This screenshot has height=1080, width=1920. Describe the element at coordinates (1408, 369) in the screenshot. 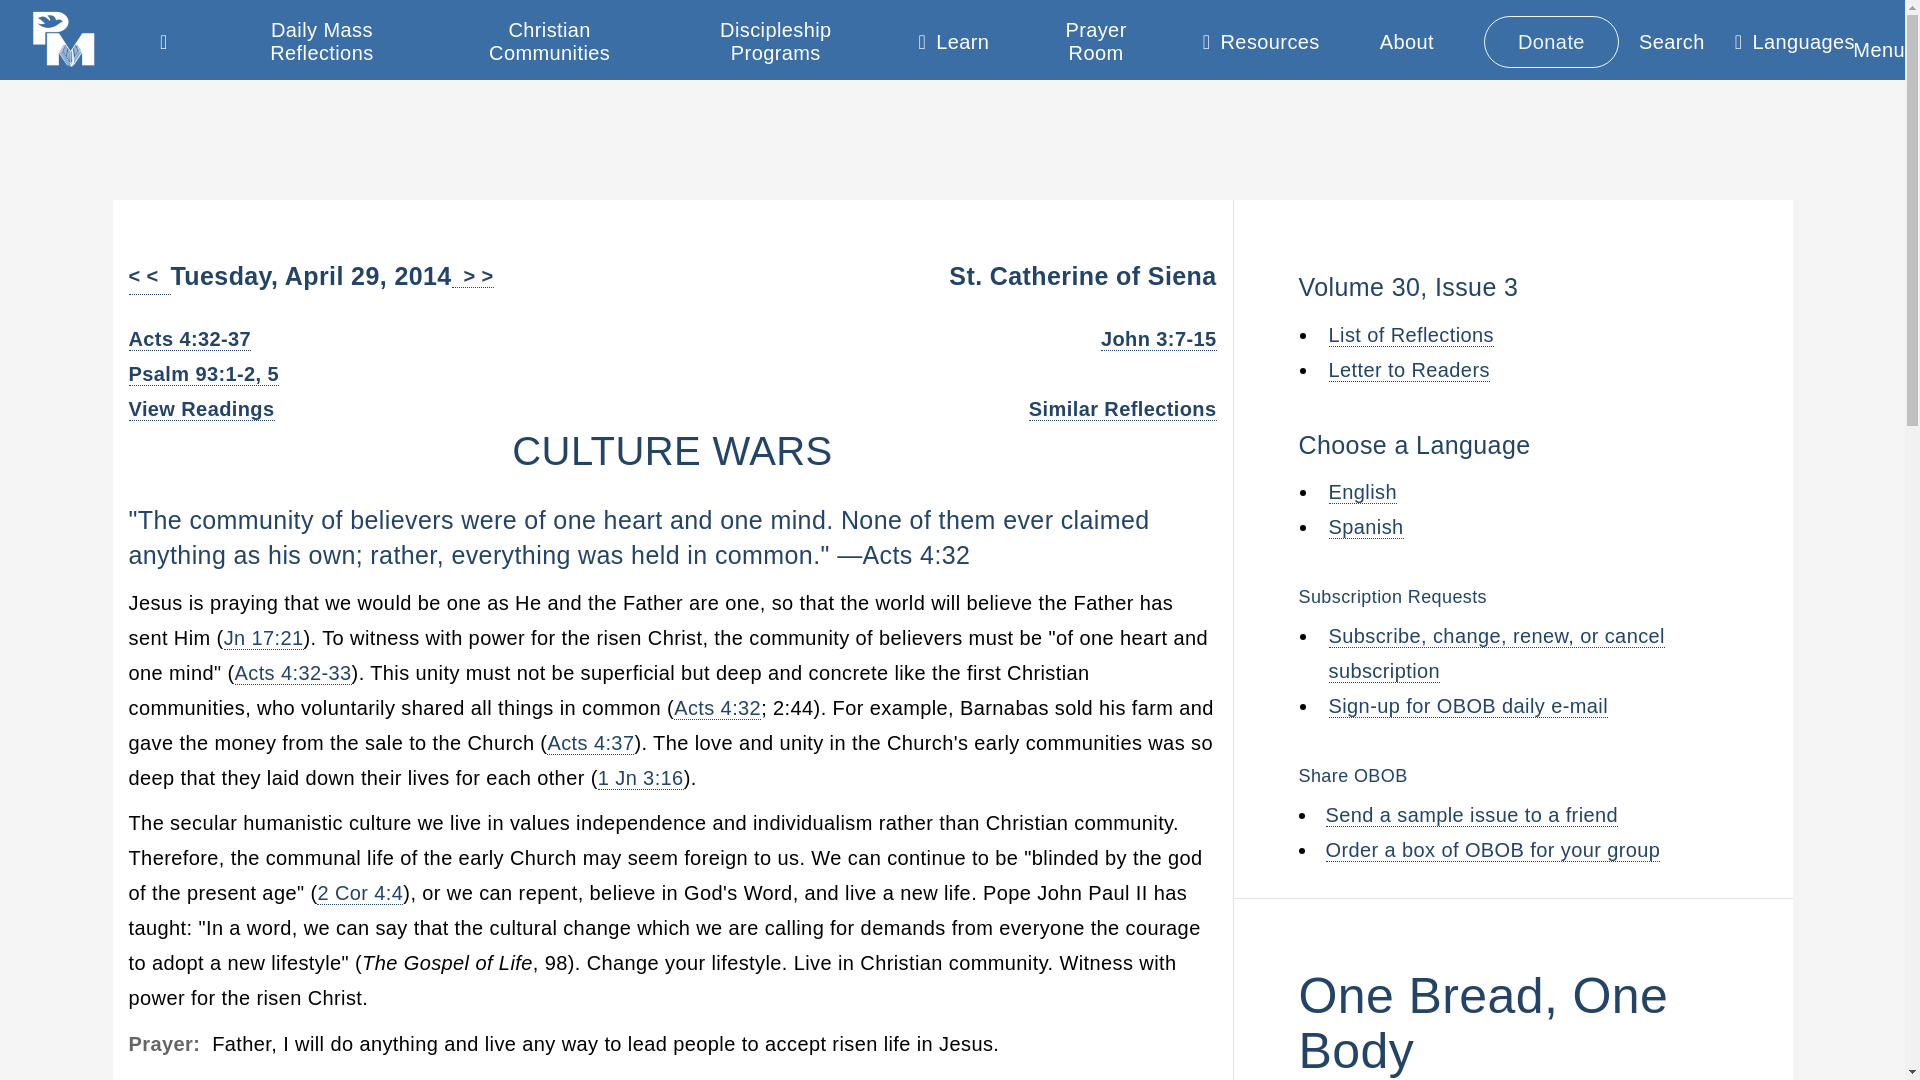

I see `Letter to Readers` at that location.